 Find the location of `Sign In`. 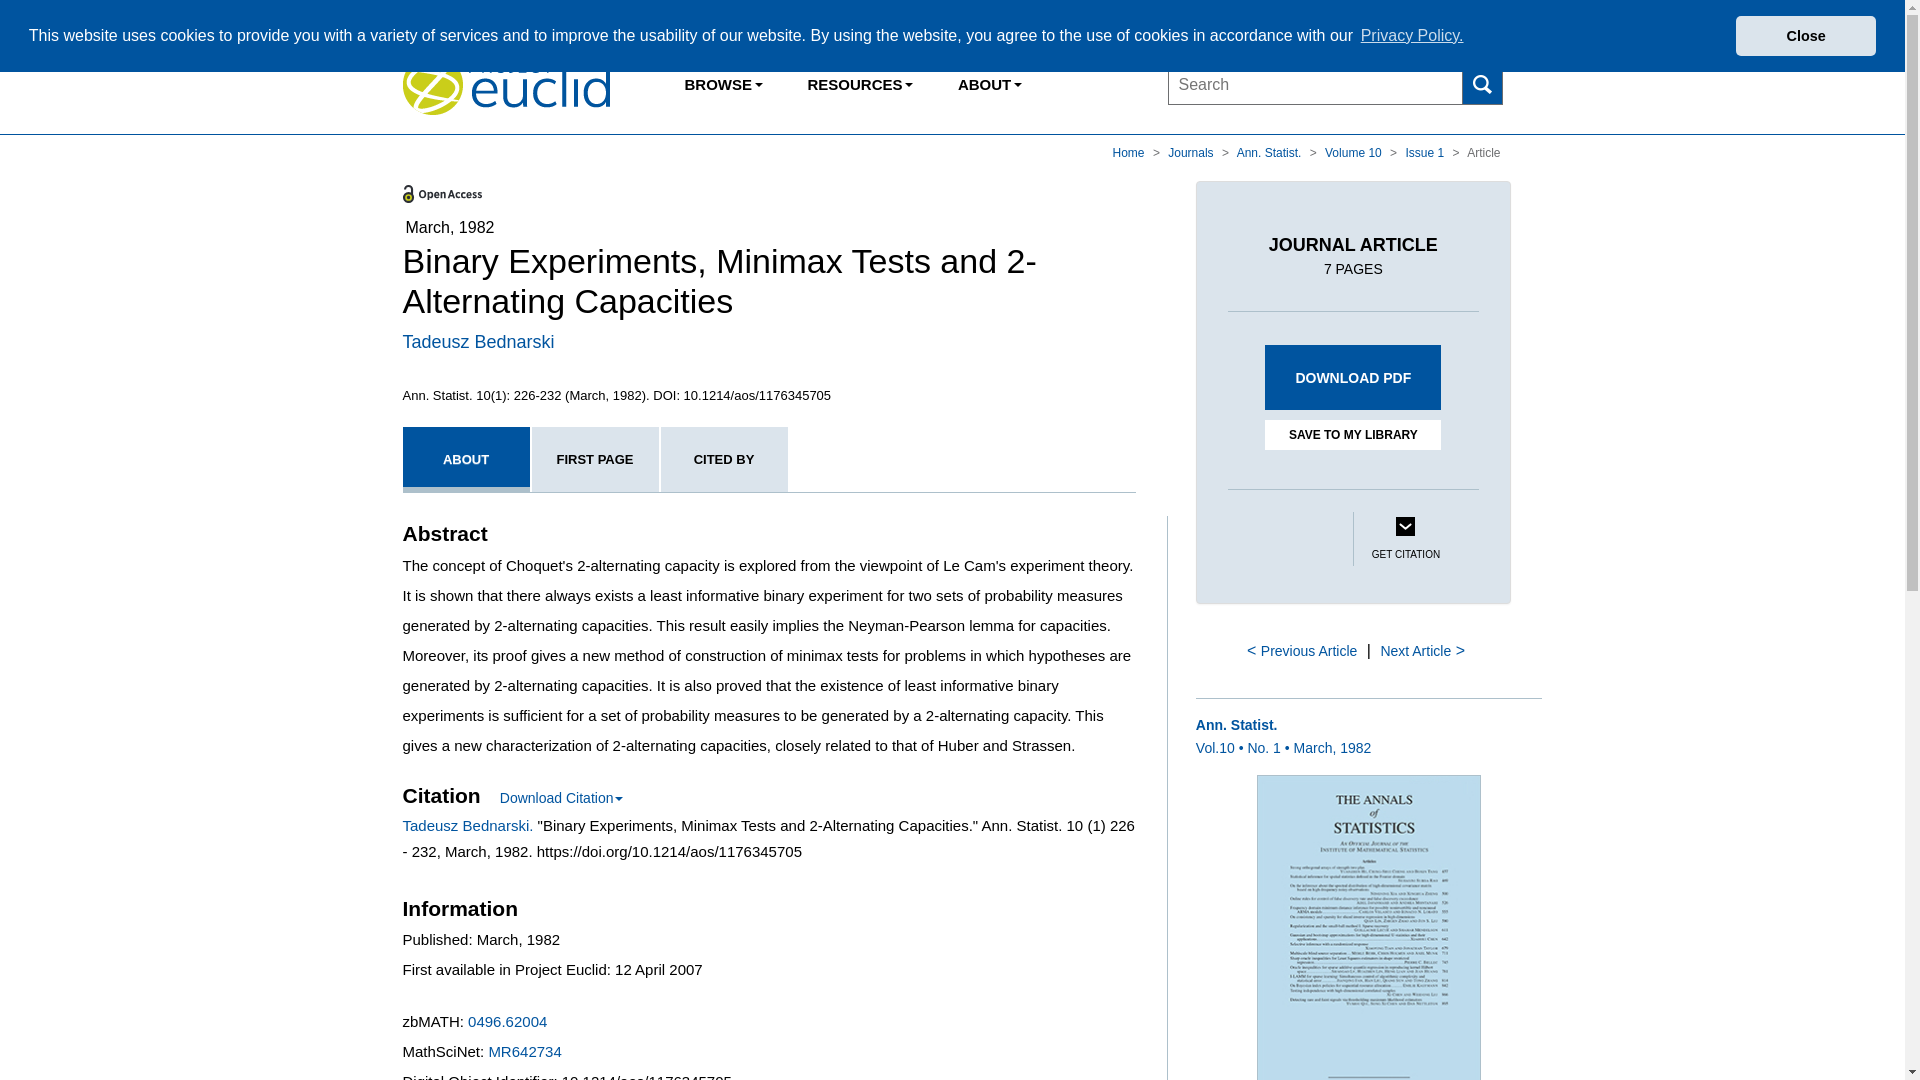

Sign In is located at coordinates (1418, 18).